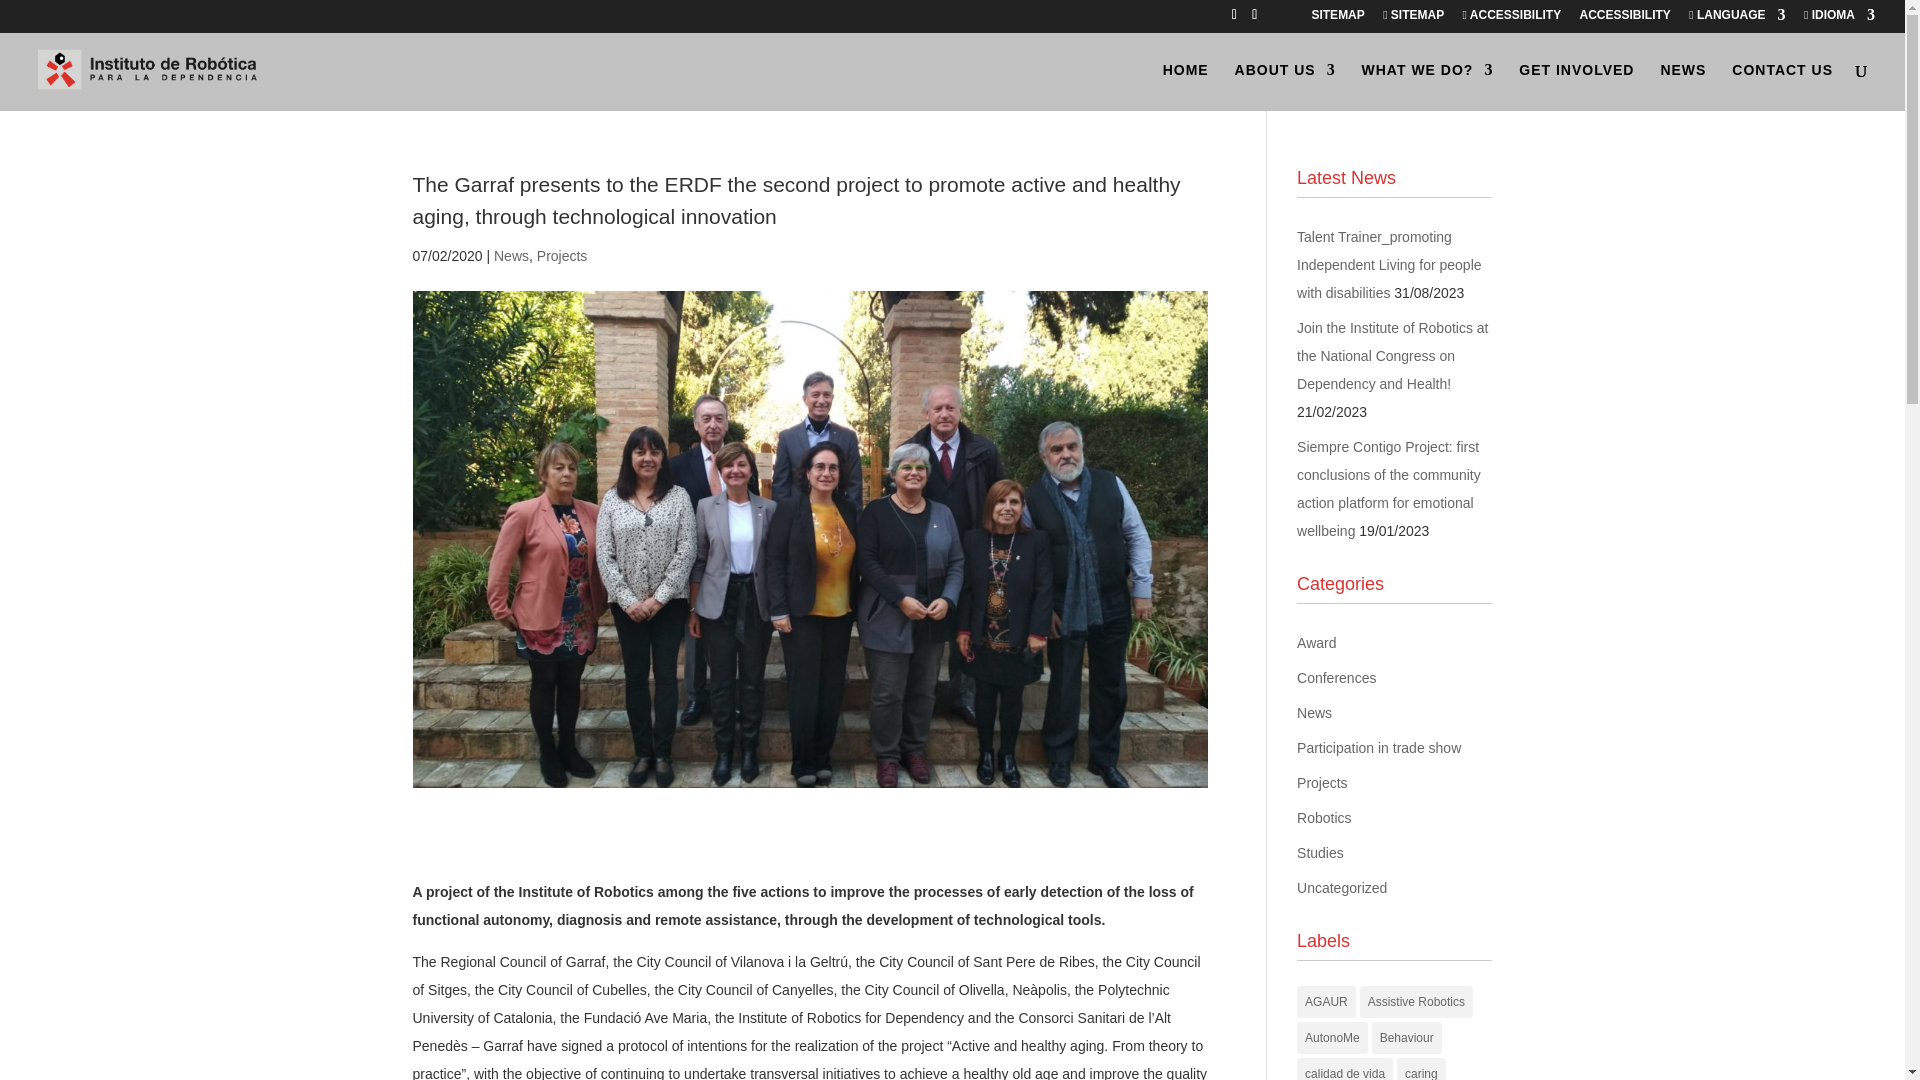 The height and width of the screenshot is (1080, 1920). What do you see at coordinates (562, 256) in the screenshot?
I see `Projects` at bounding box center [562, 256].